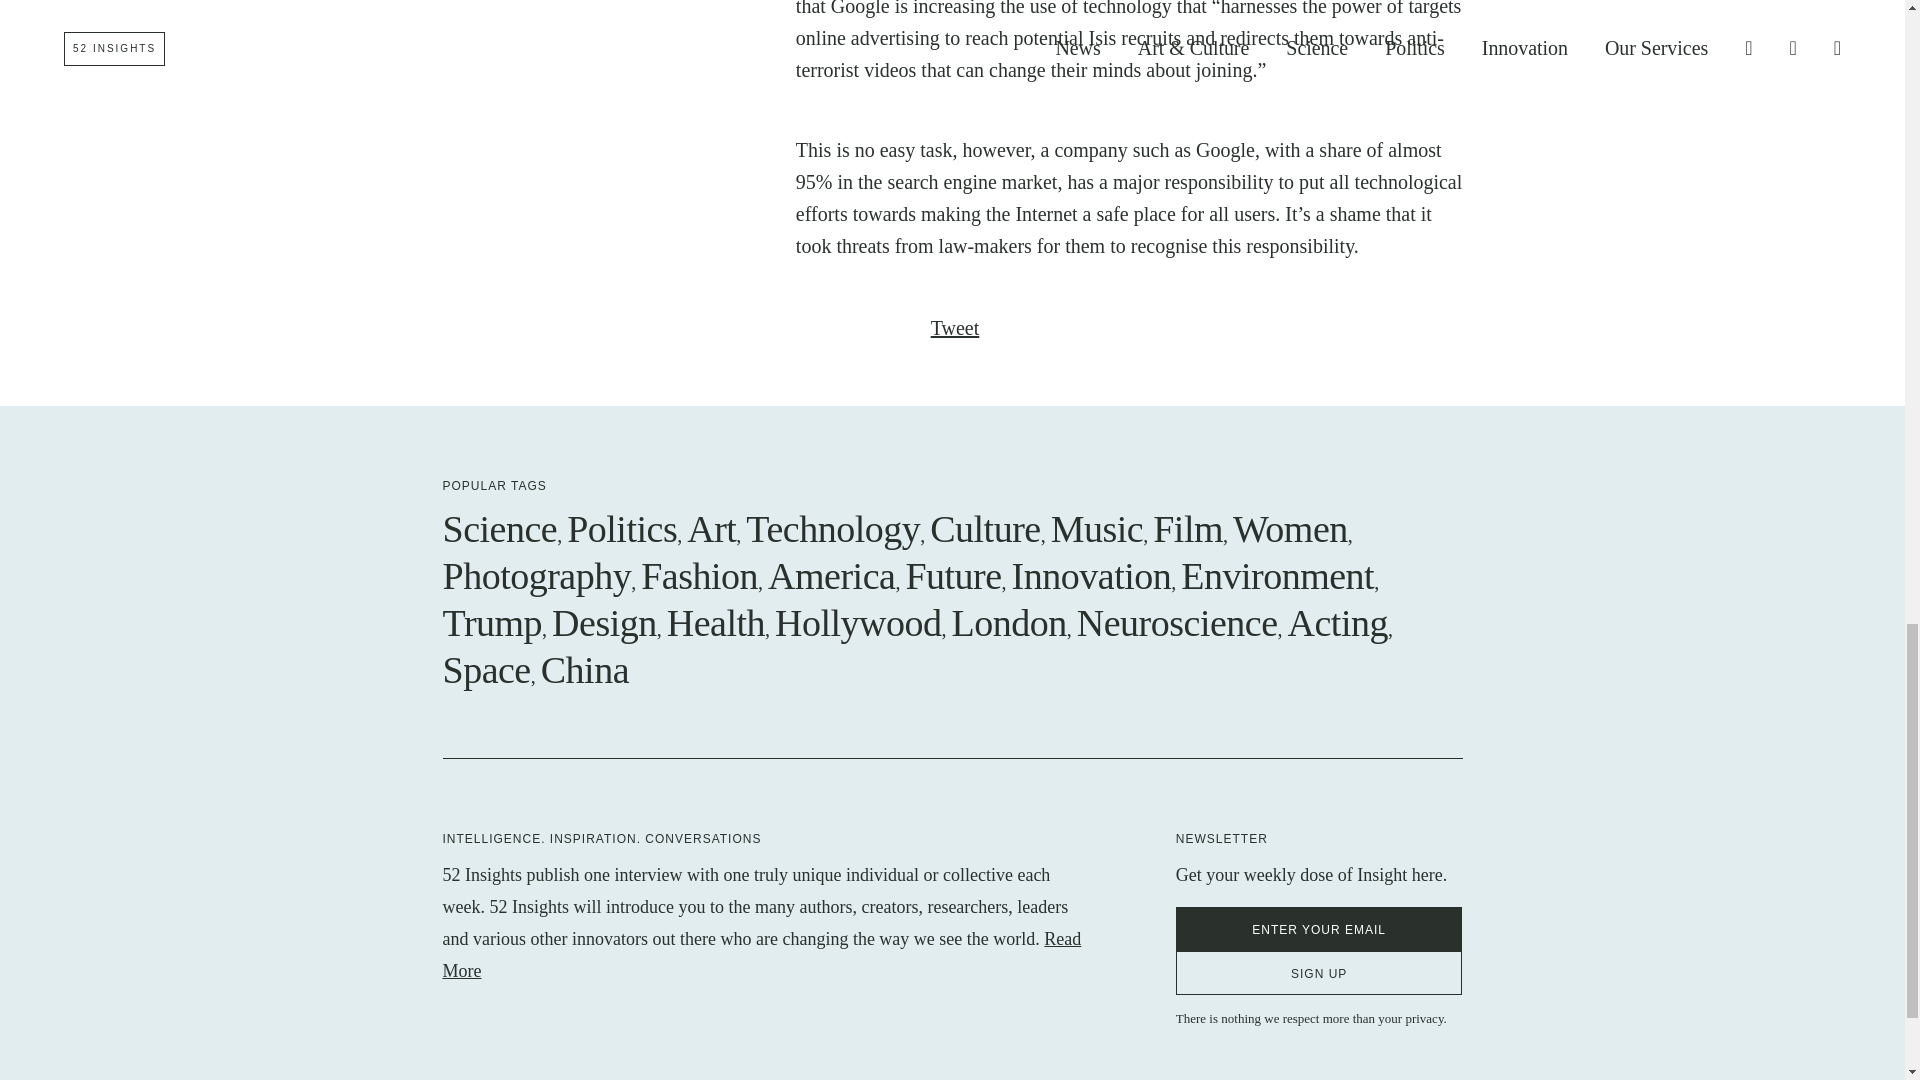 The image size is (1920, 1080). I want to click on Environment, so click(1277, 576).